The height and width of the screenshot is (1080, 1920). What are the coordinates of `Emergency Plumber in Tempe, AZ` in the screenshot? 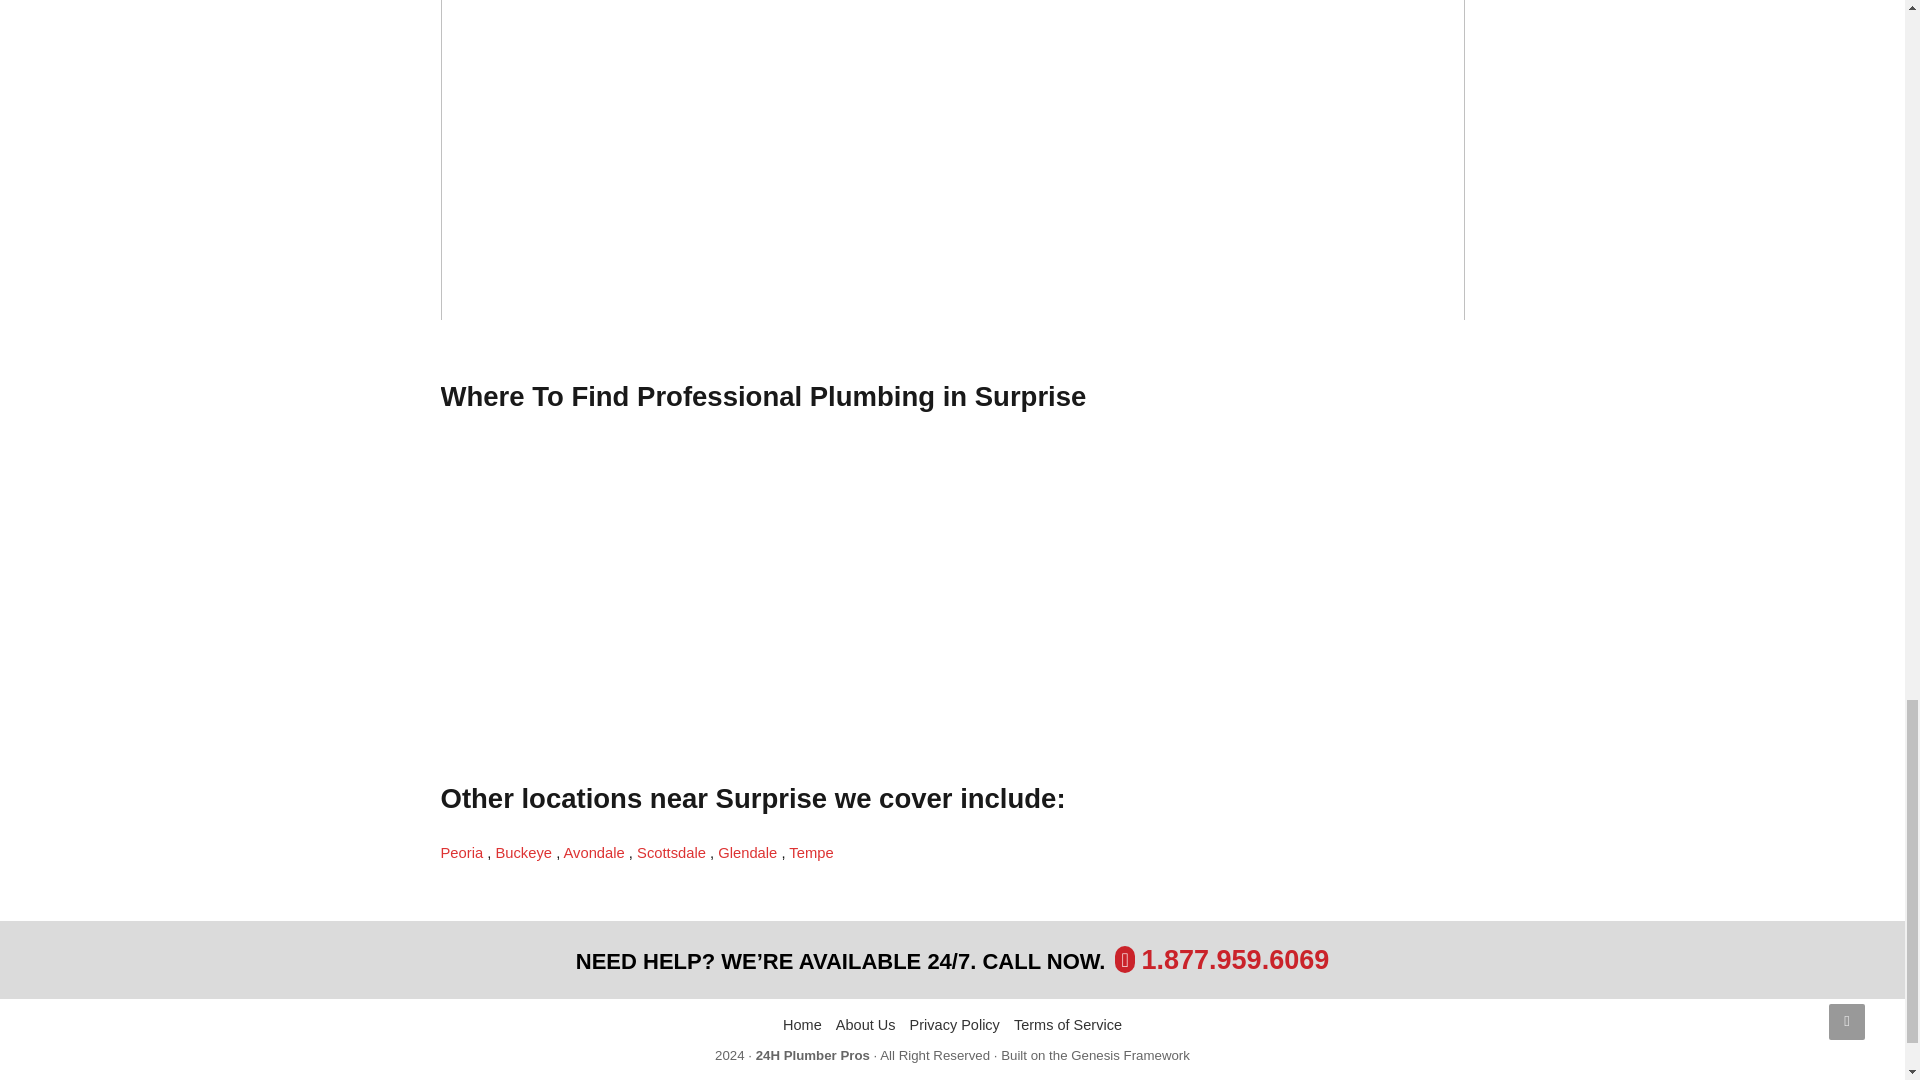 It's located at (811, 852).